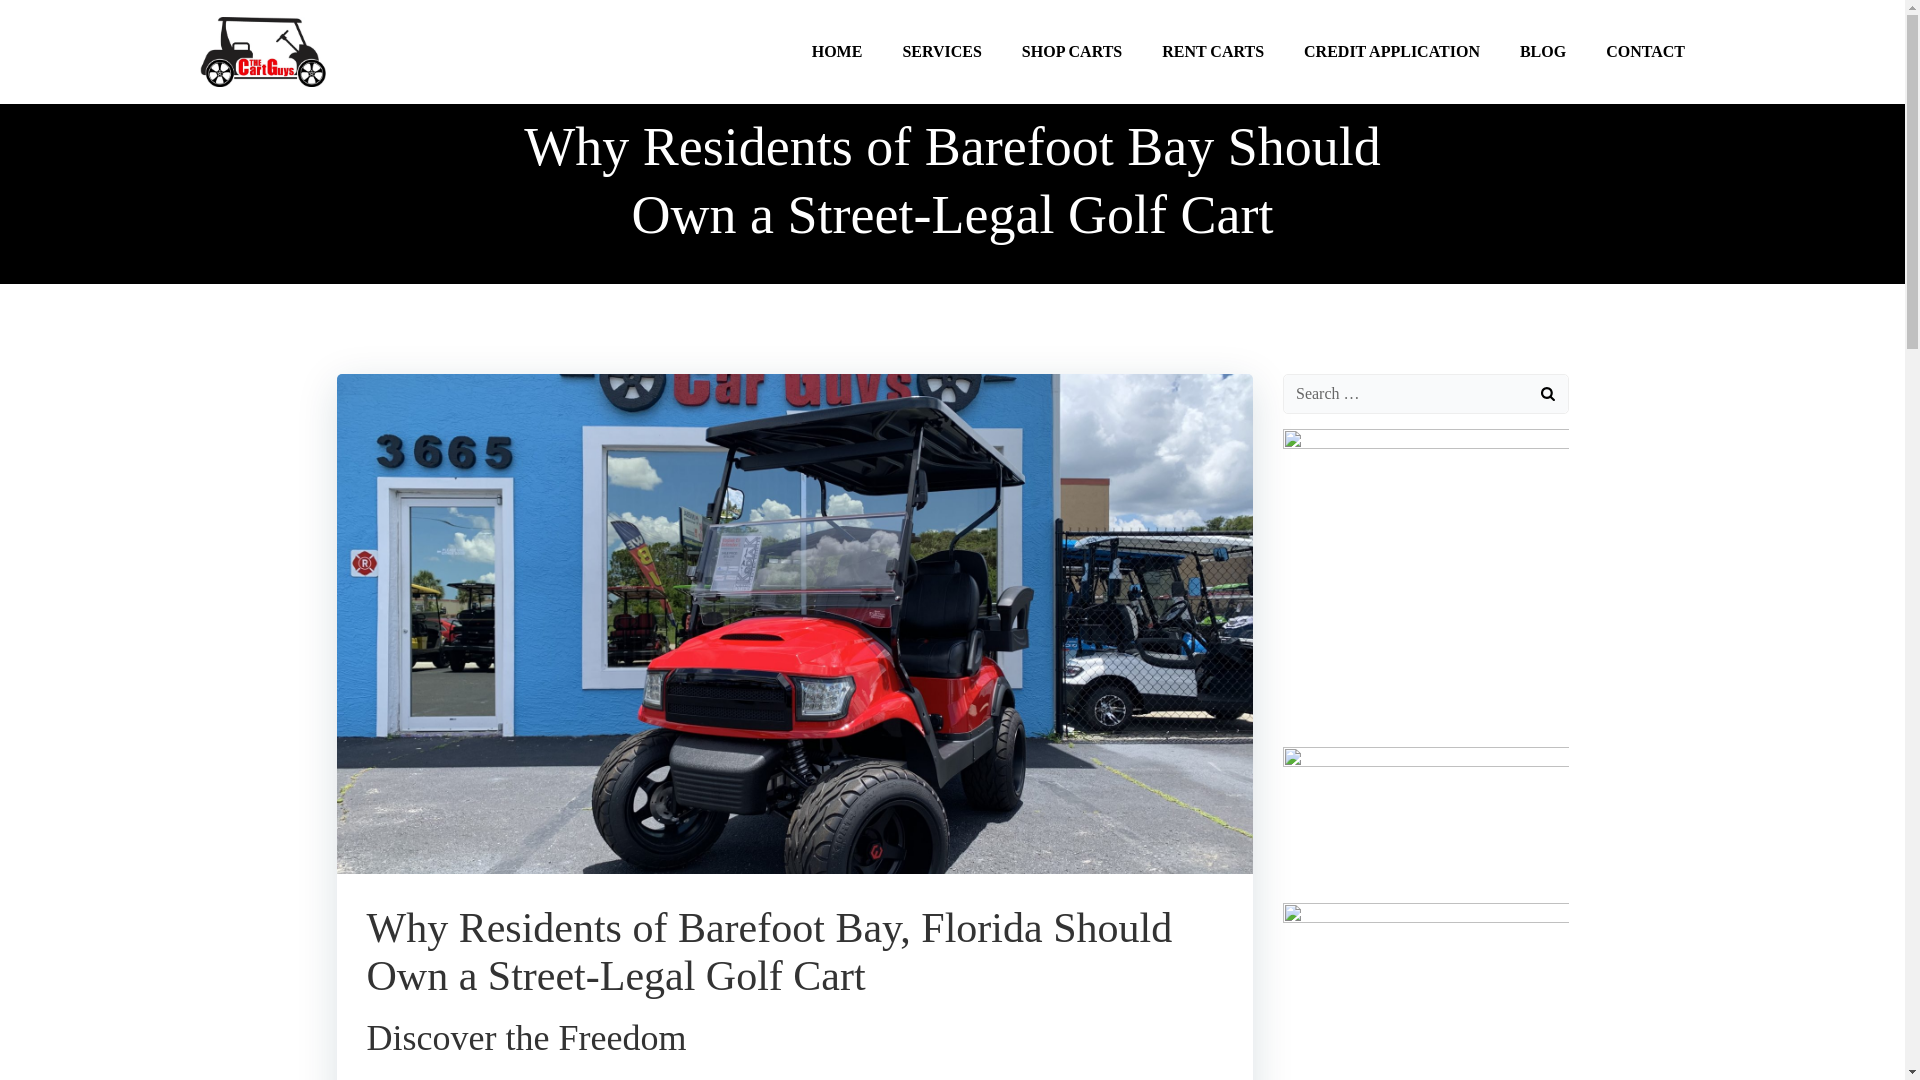 This screenshot has height=1080, width=1920. What do you see at coordinates (837, 51) in the screenshot?
I see `HOME` at bounding box center [837, 51].